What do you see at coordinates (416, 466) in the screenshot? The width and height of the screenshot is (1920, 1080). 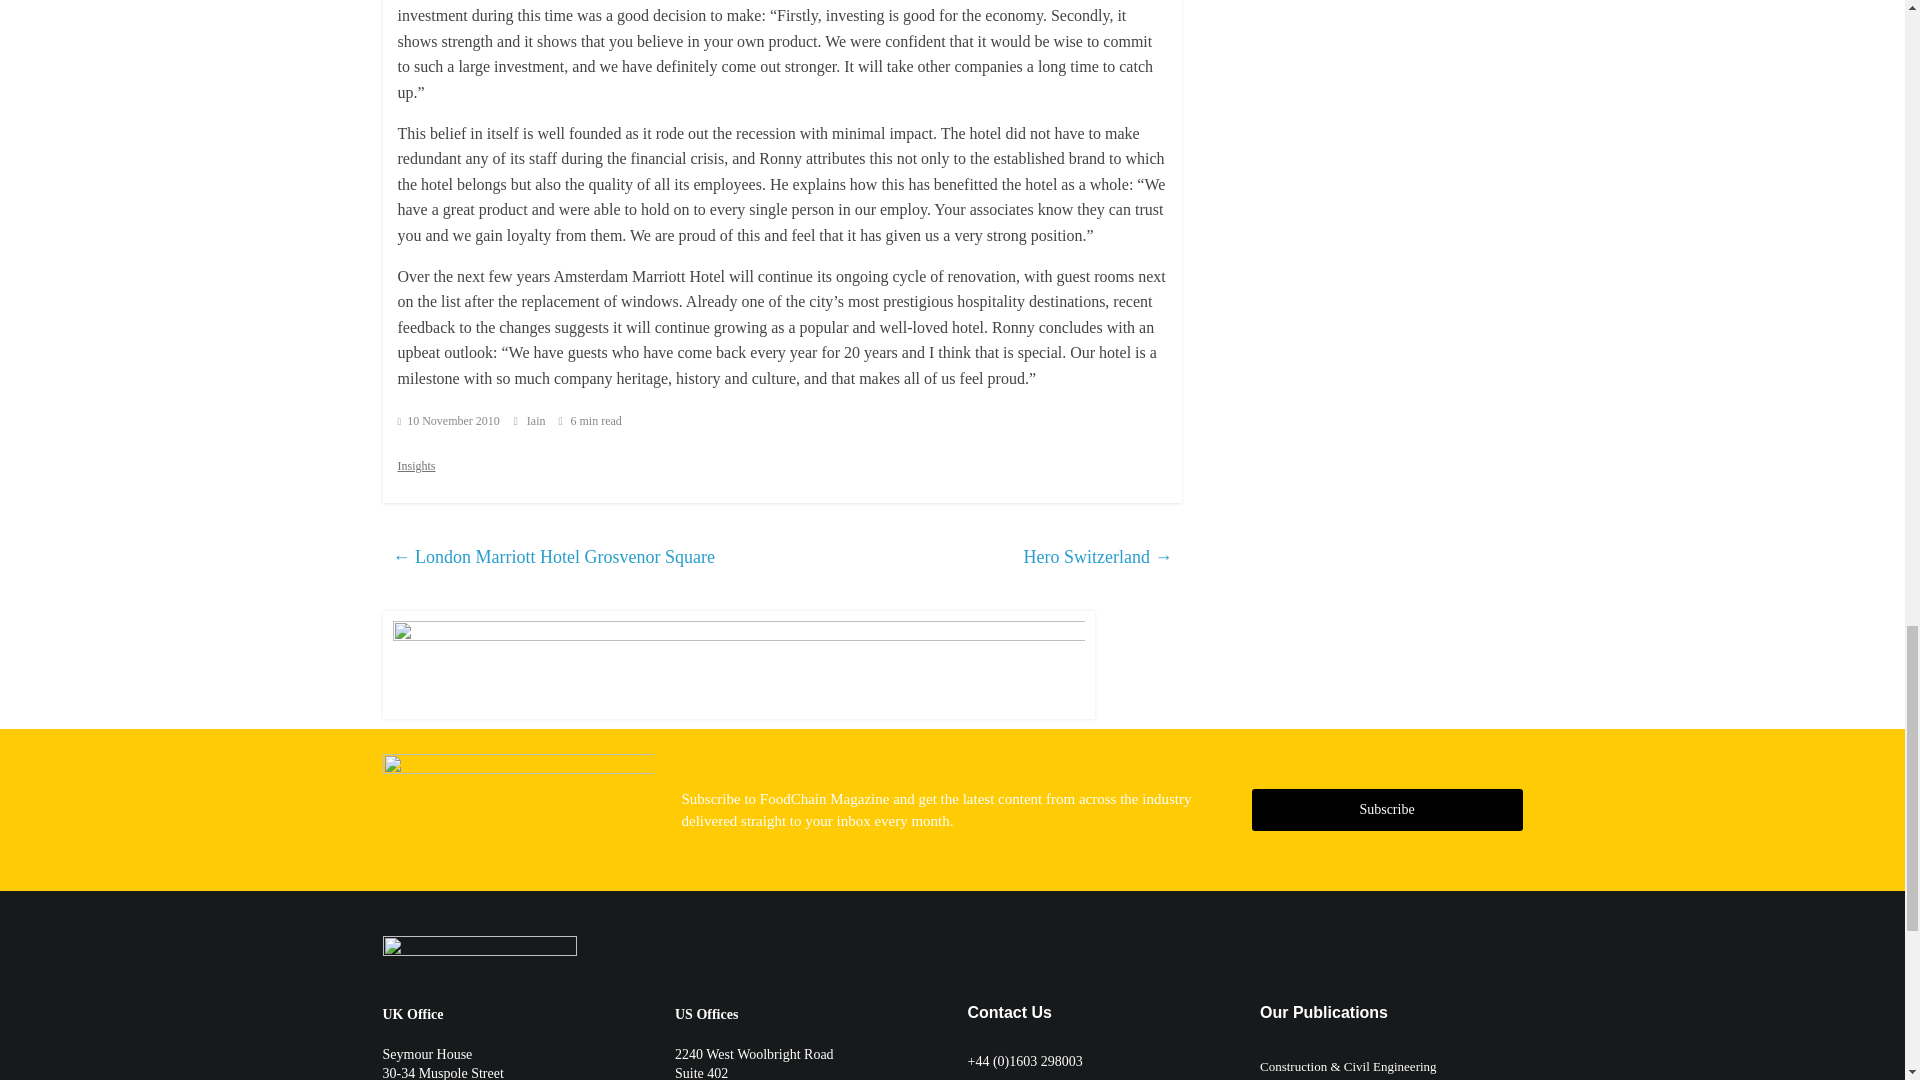 I see `Insights` at bounding box center [416, 466].